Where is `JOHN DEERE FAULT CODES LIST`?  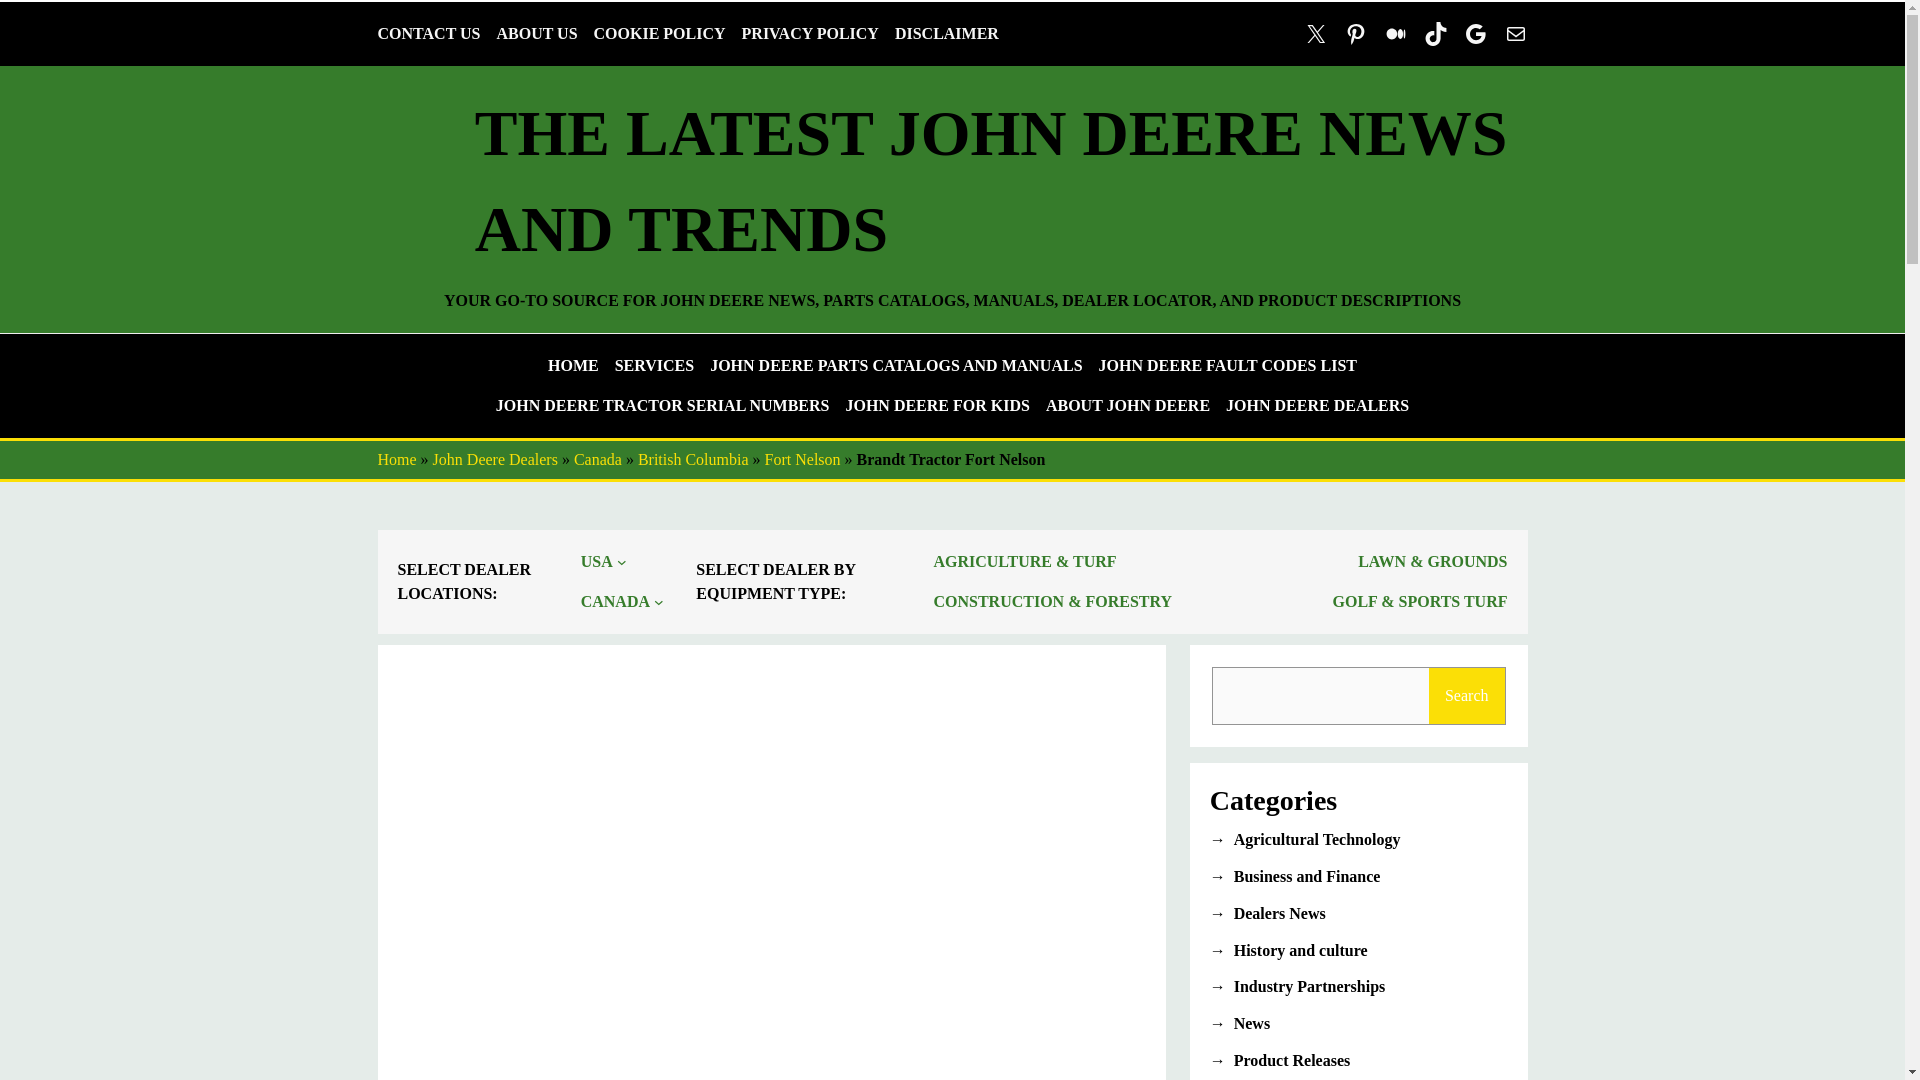 JOHN DEERE FAULT CODES LIST is located at coordinates (1228, 366).